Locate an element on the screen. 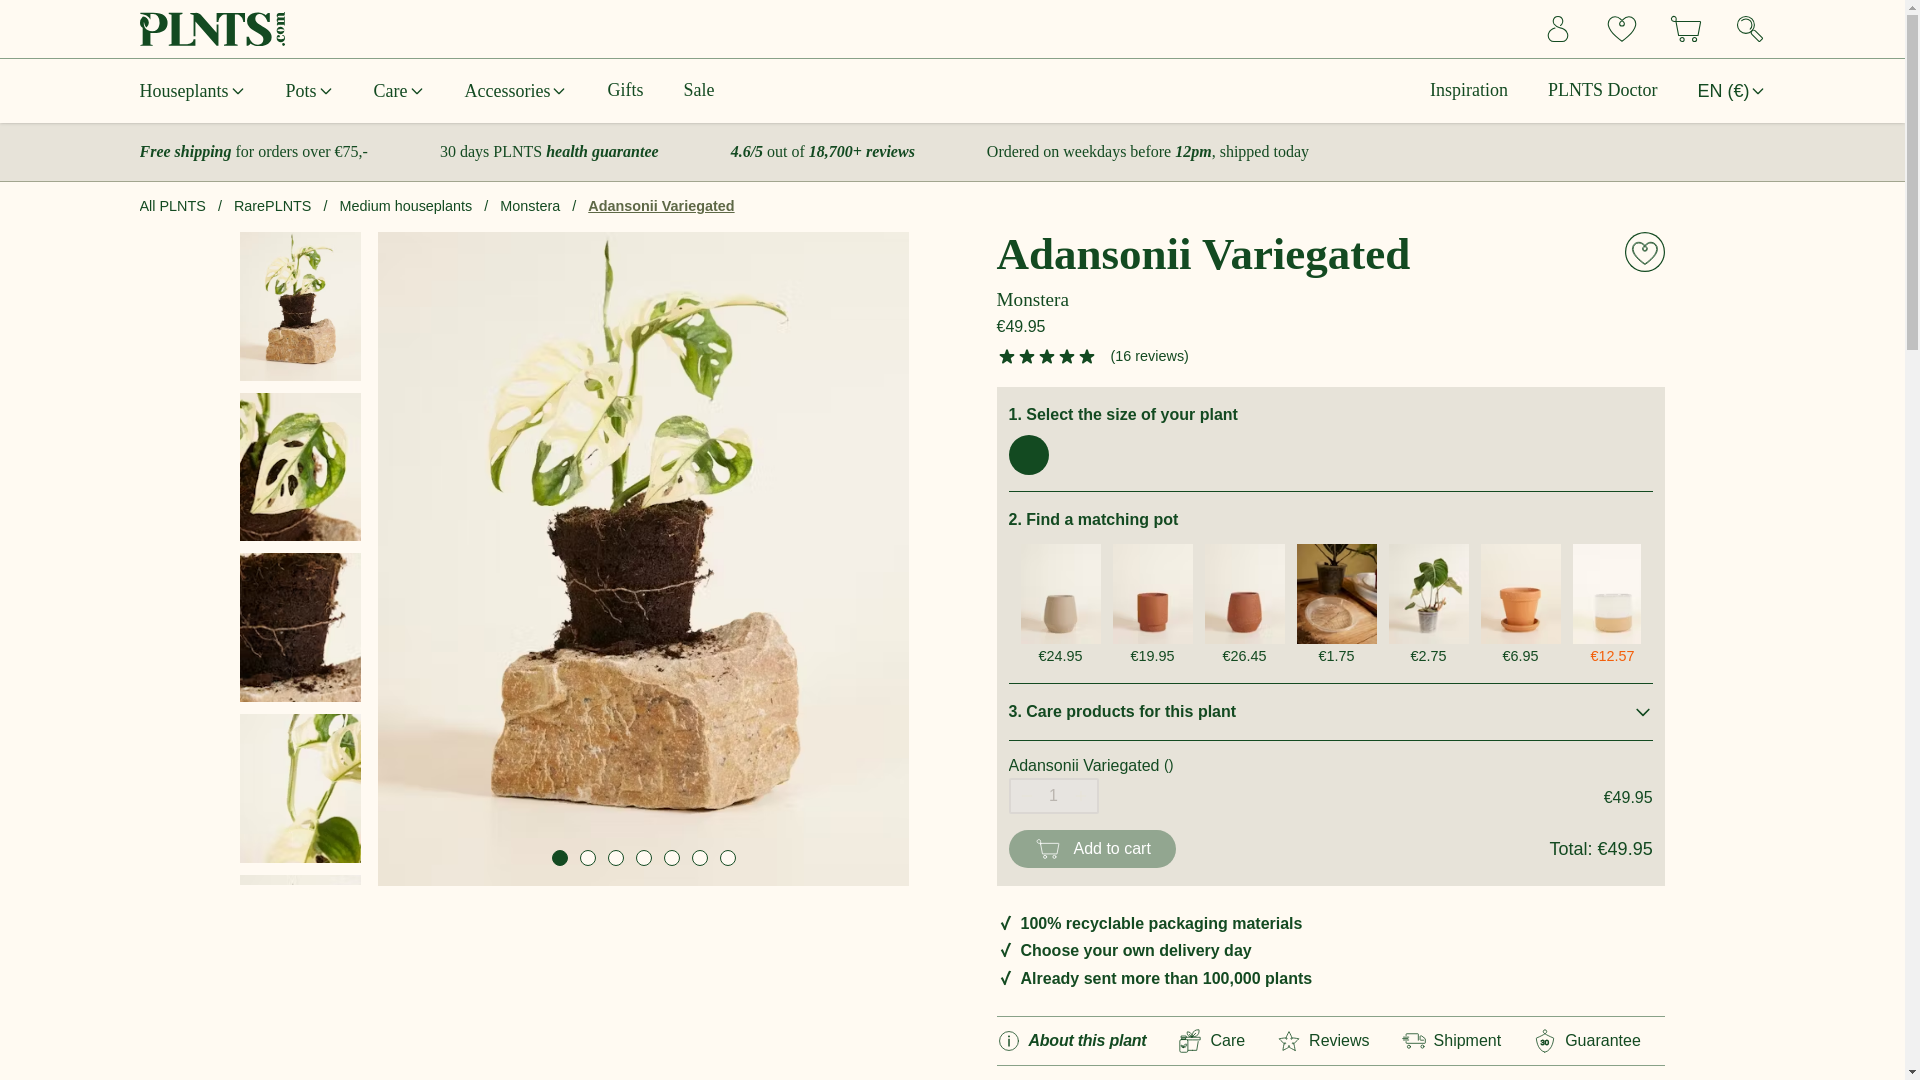 This screenshot has height=1080, width=1920. Inspiration is located at coordinates (1468, 90).